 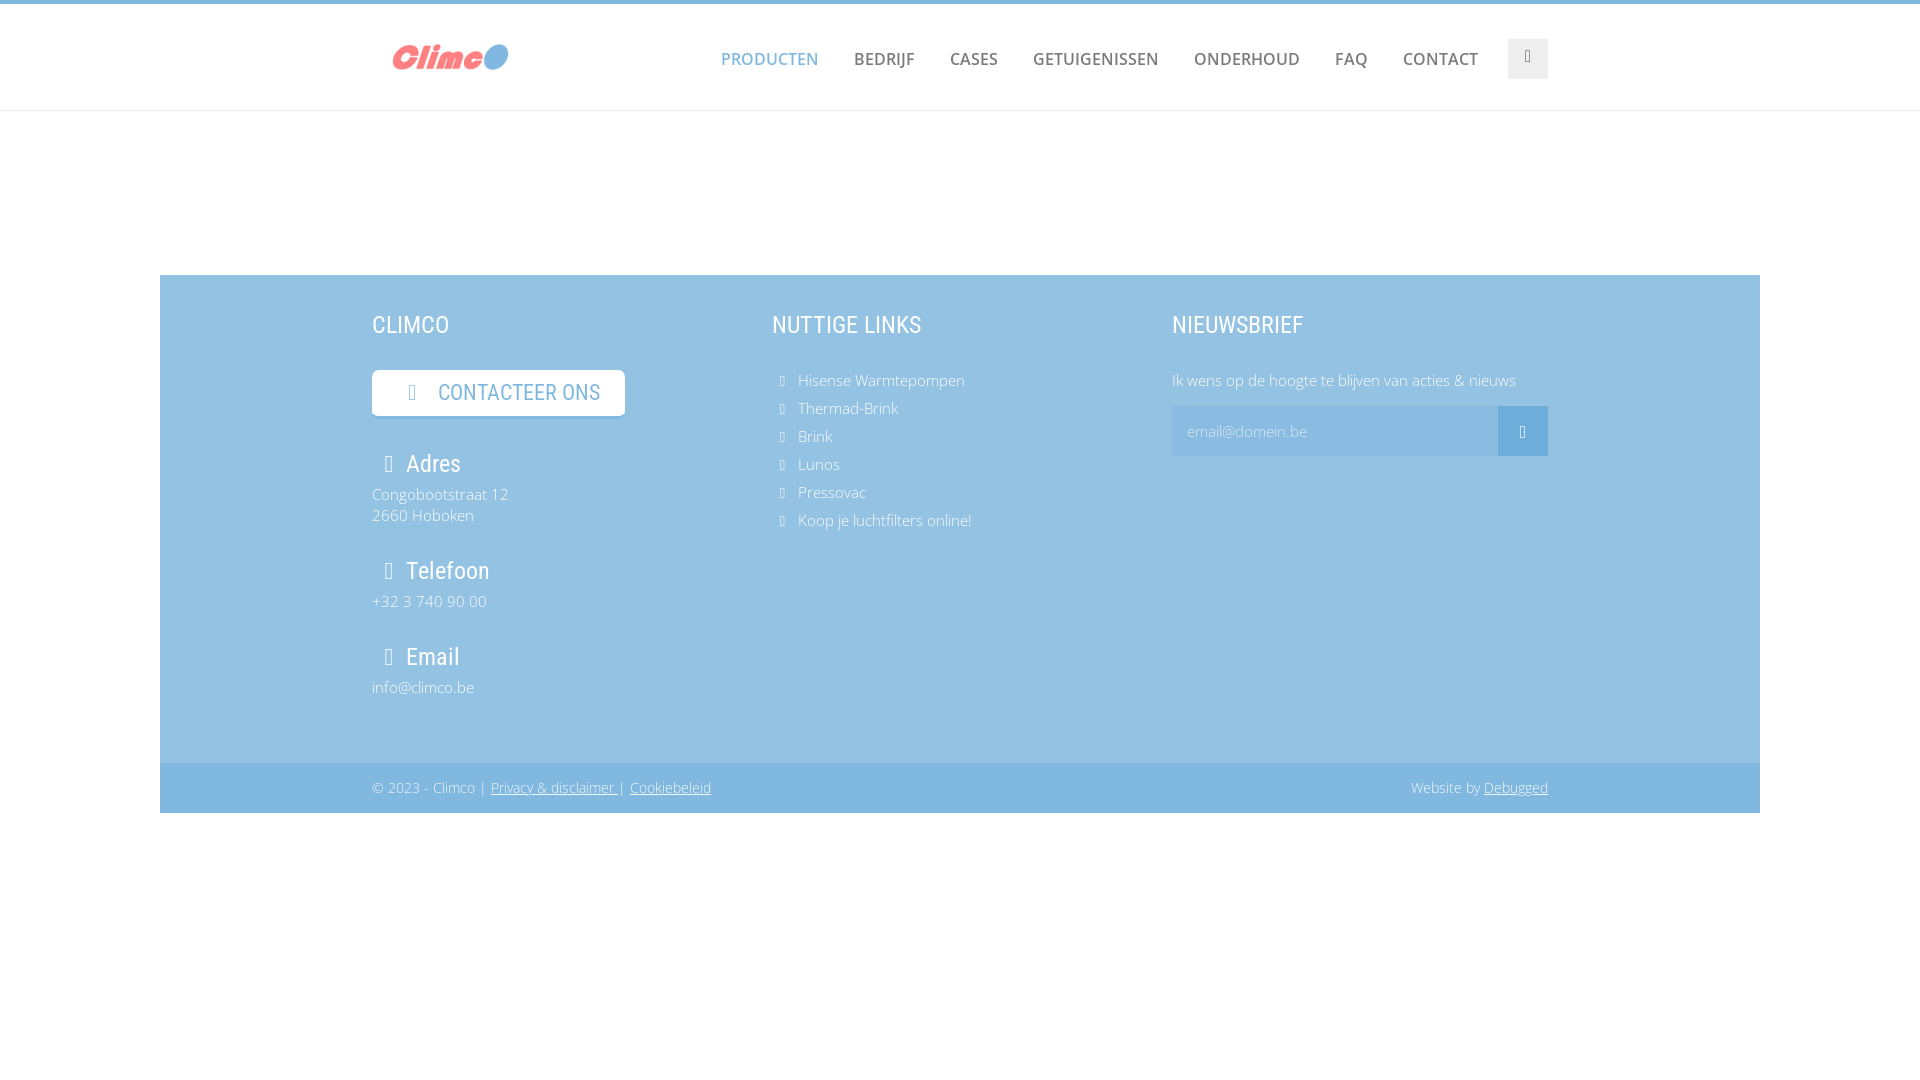 I want to click on Brink, so click(x=960, y=436).